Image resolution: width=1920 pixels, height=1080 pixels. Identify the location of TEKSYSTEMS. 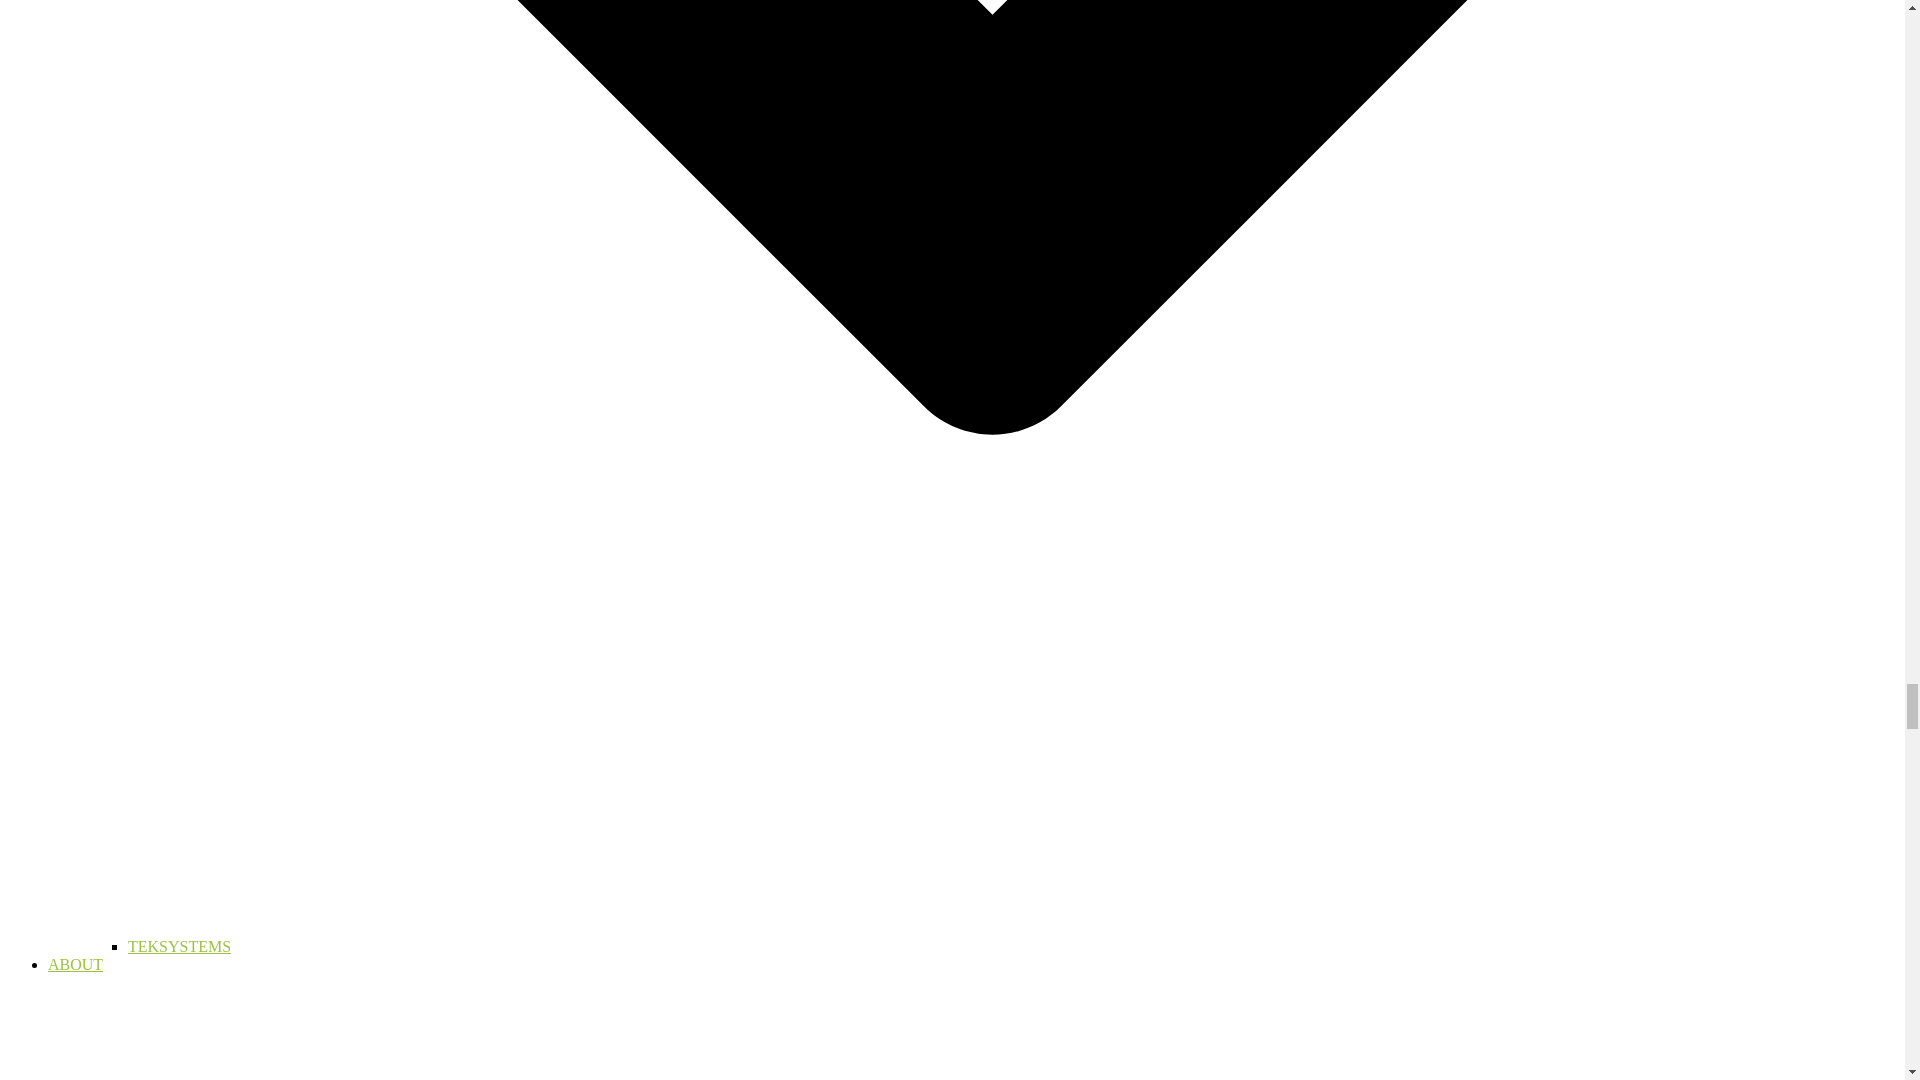
(179, 946).